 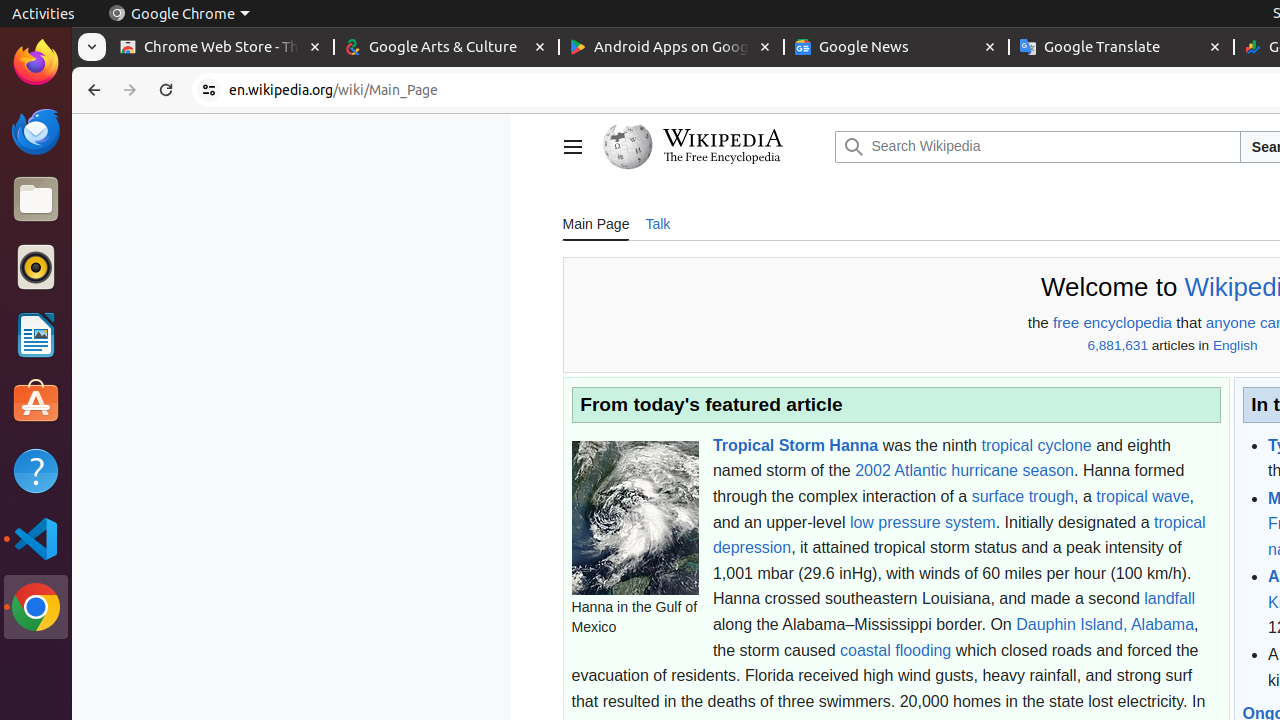 What do you see at coordinates (179, 14) in the screenshot?
I see `Google Chrome` at bounding box center [179, 14].